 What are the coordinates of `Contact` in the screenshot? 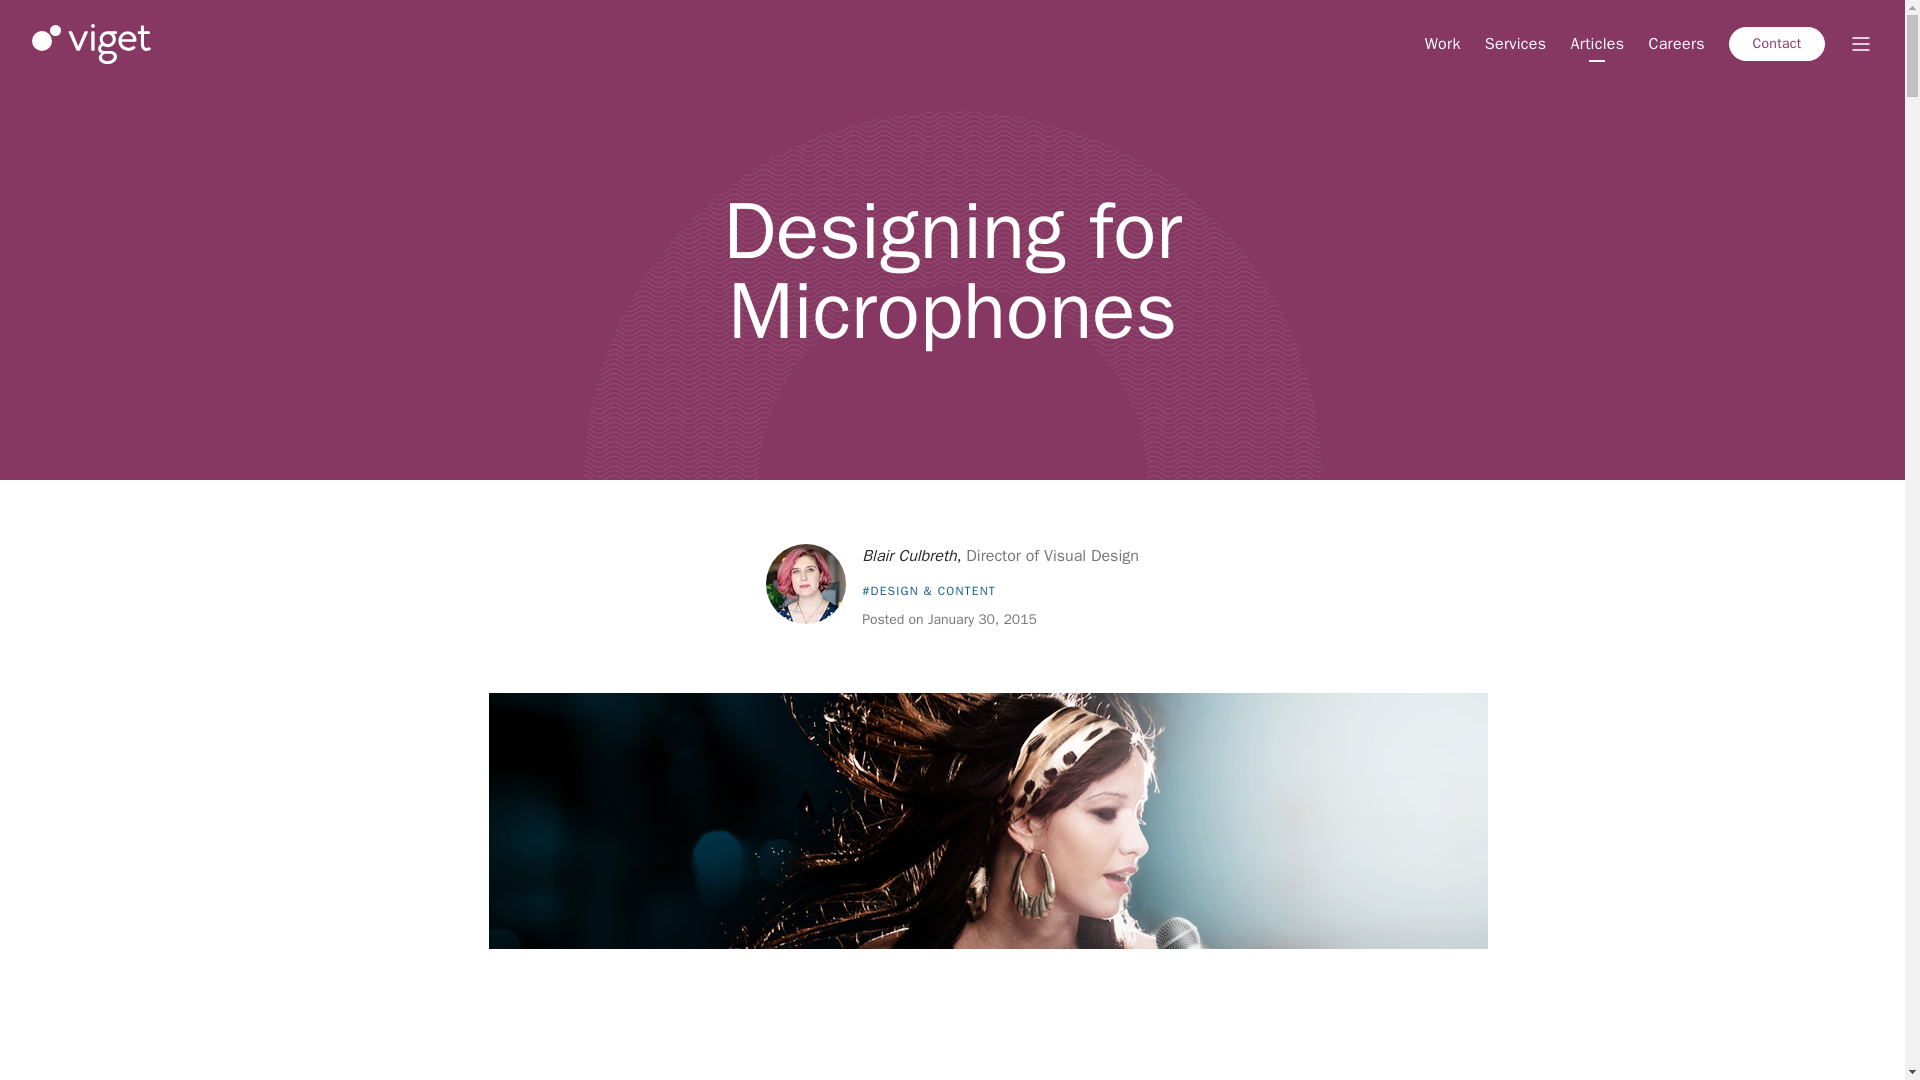 It's located at (1777, 44).